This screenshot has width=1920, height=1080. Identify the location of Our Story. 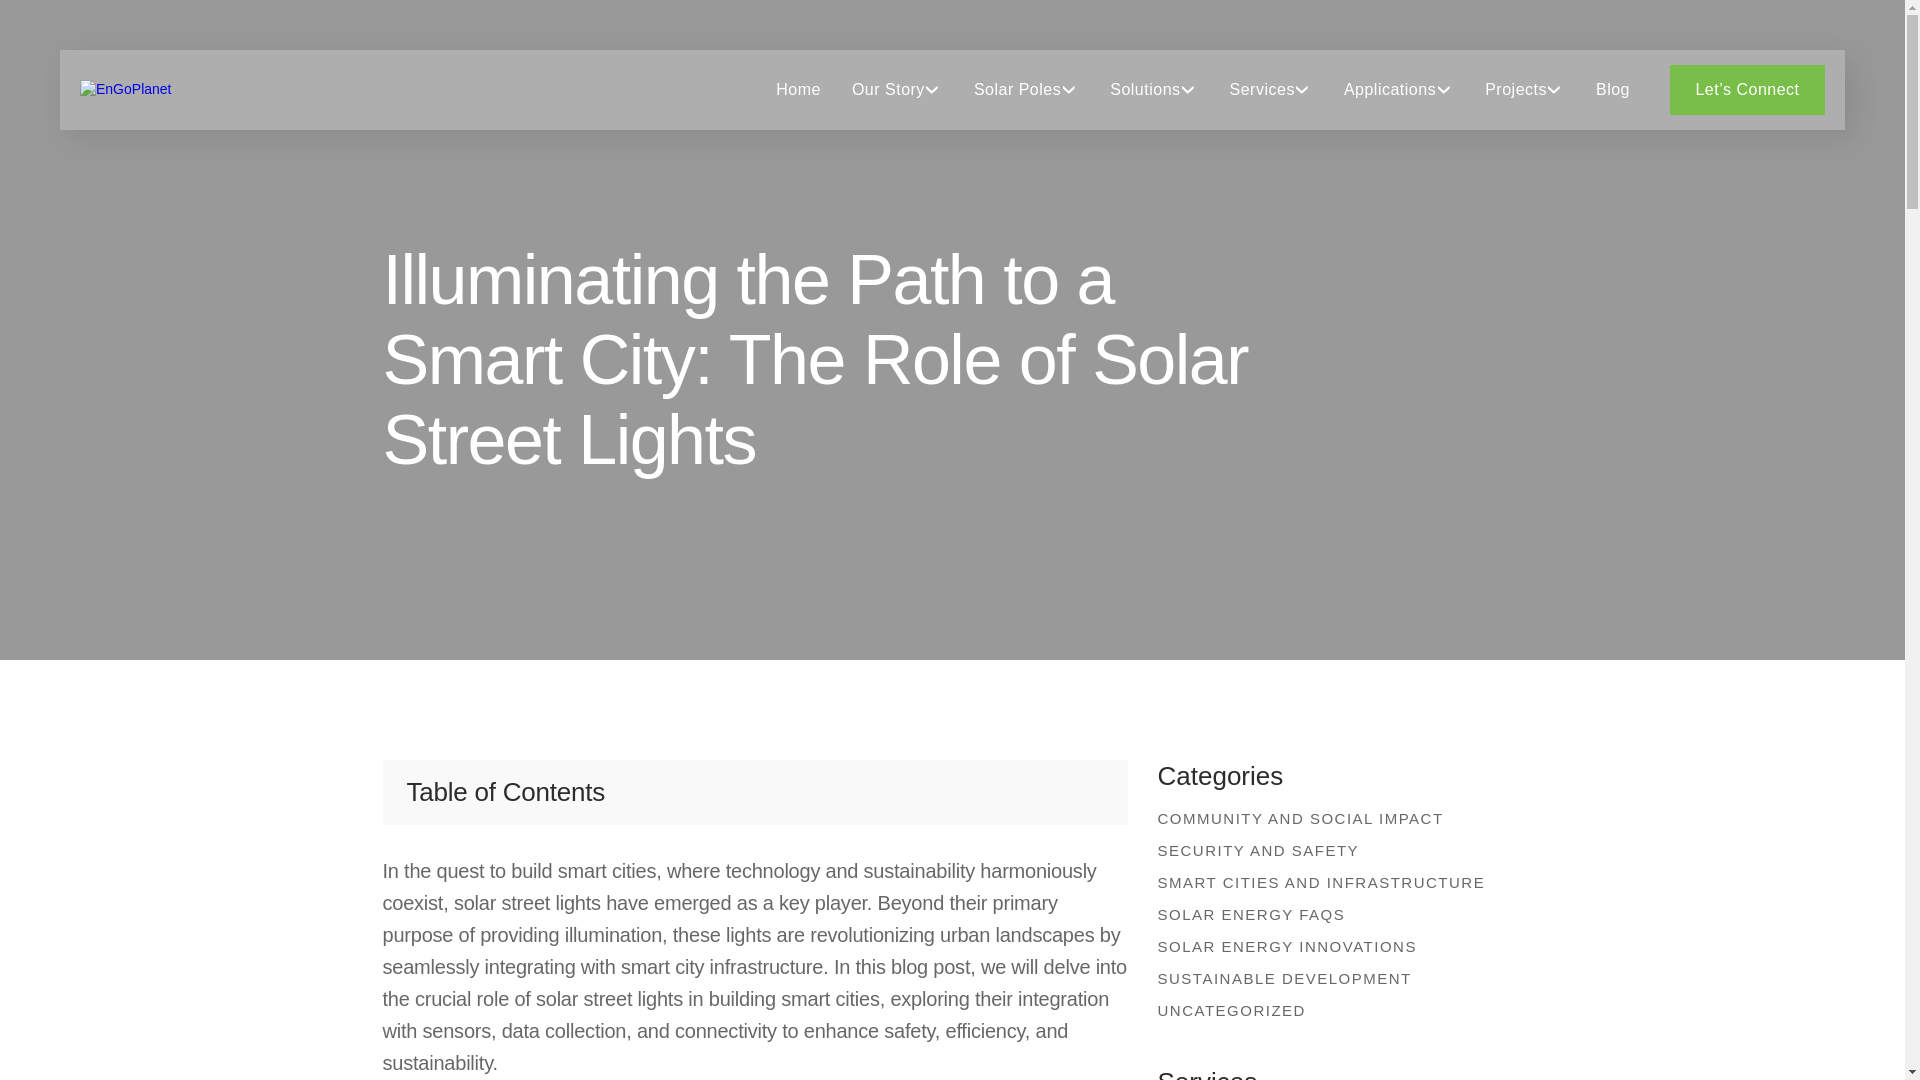
(888, 89).